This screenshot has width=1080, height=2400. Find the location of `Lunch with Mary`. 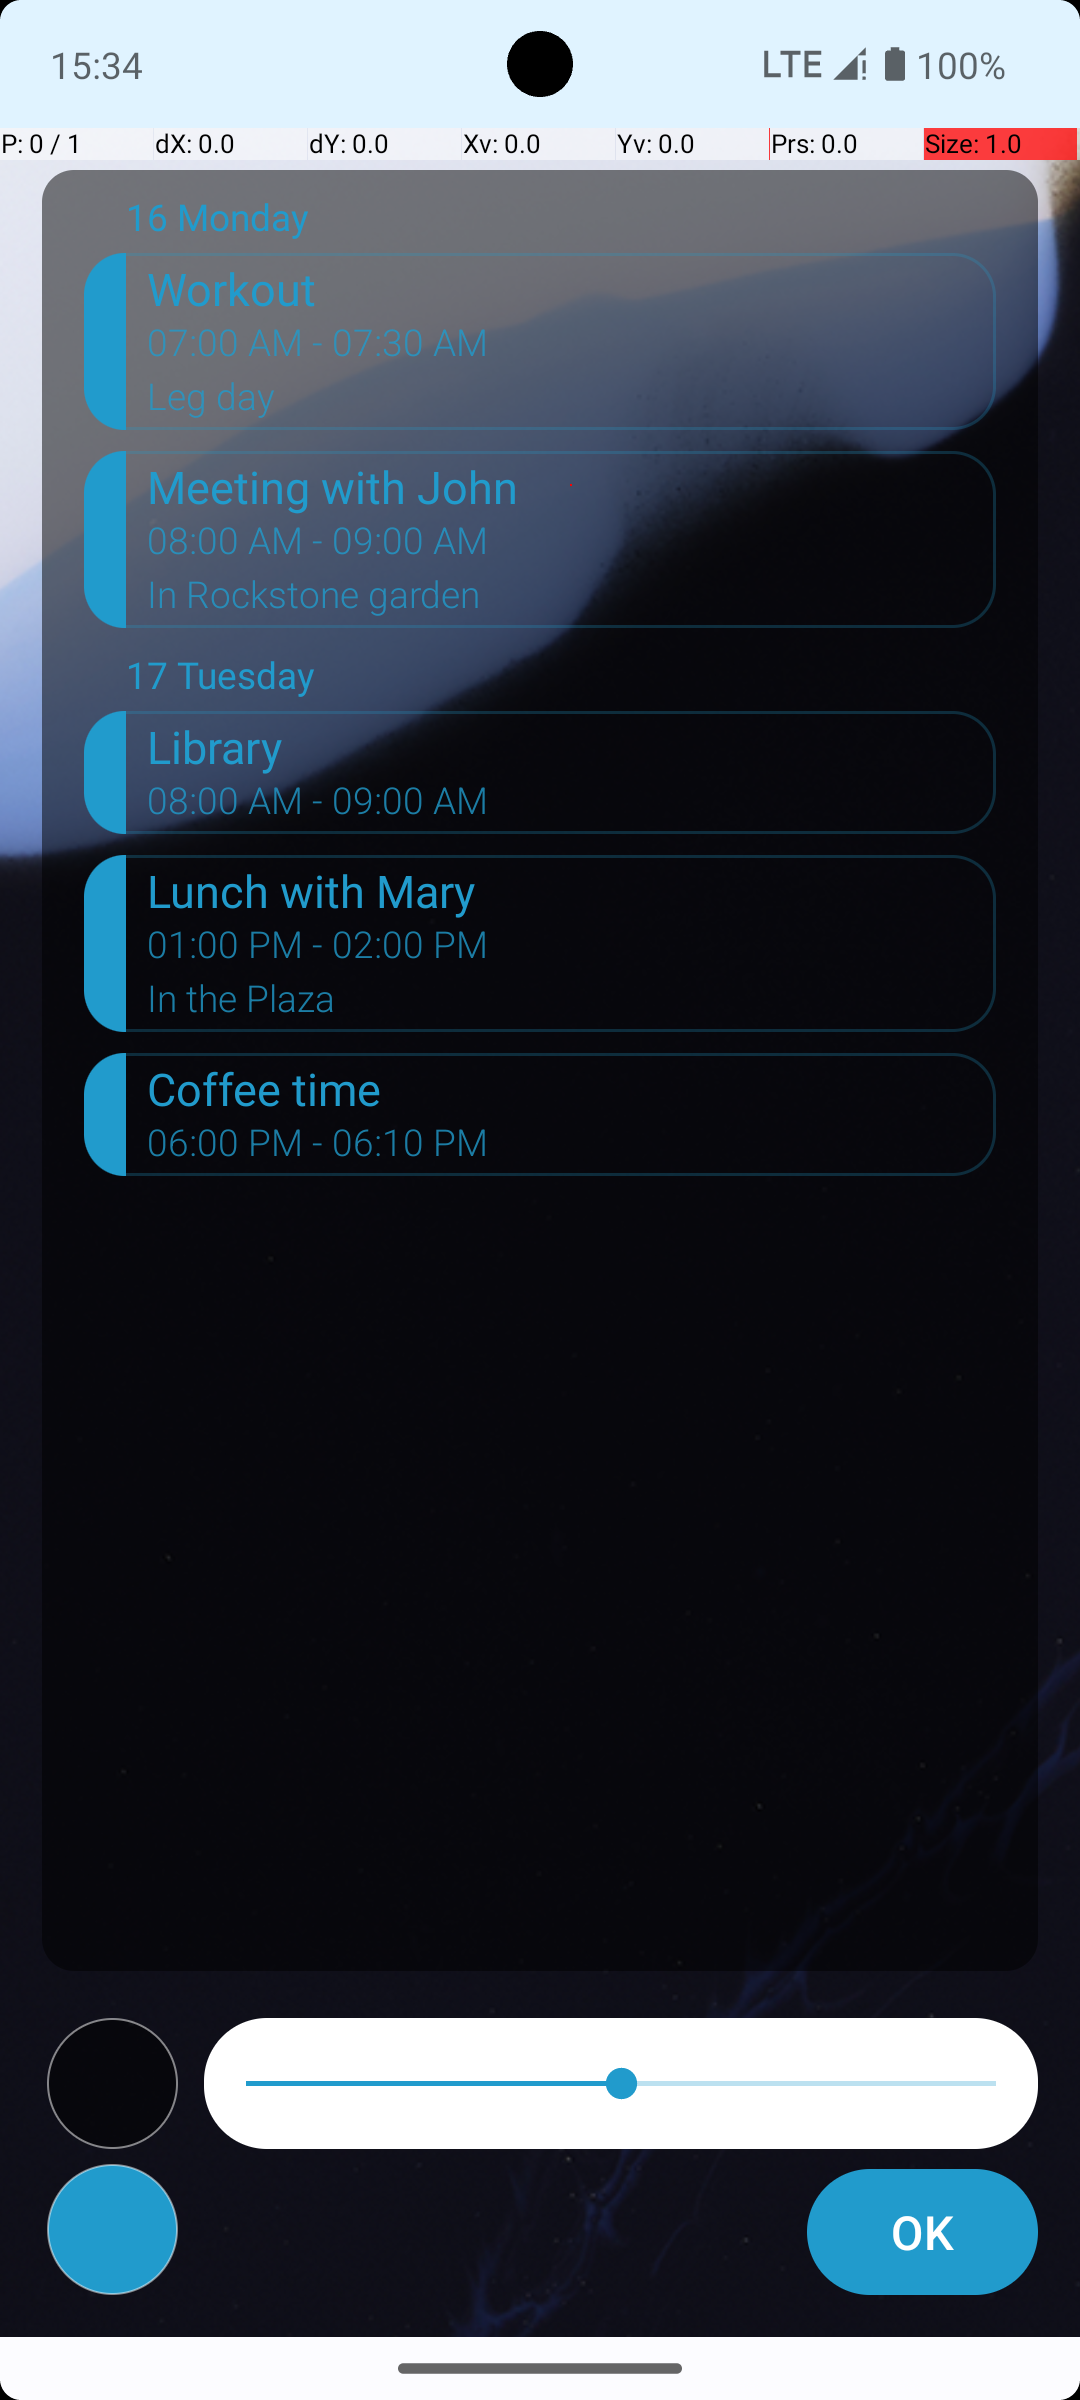

Lunch with Mary is located at coordinates (572, 890).